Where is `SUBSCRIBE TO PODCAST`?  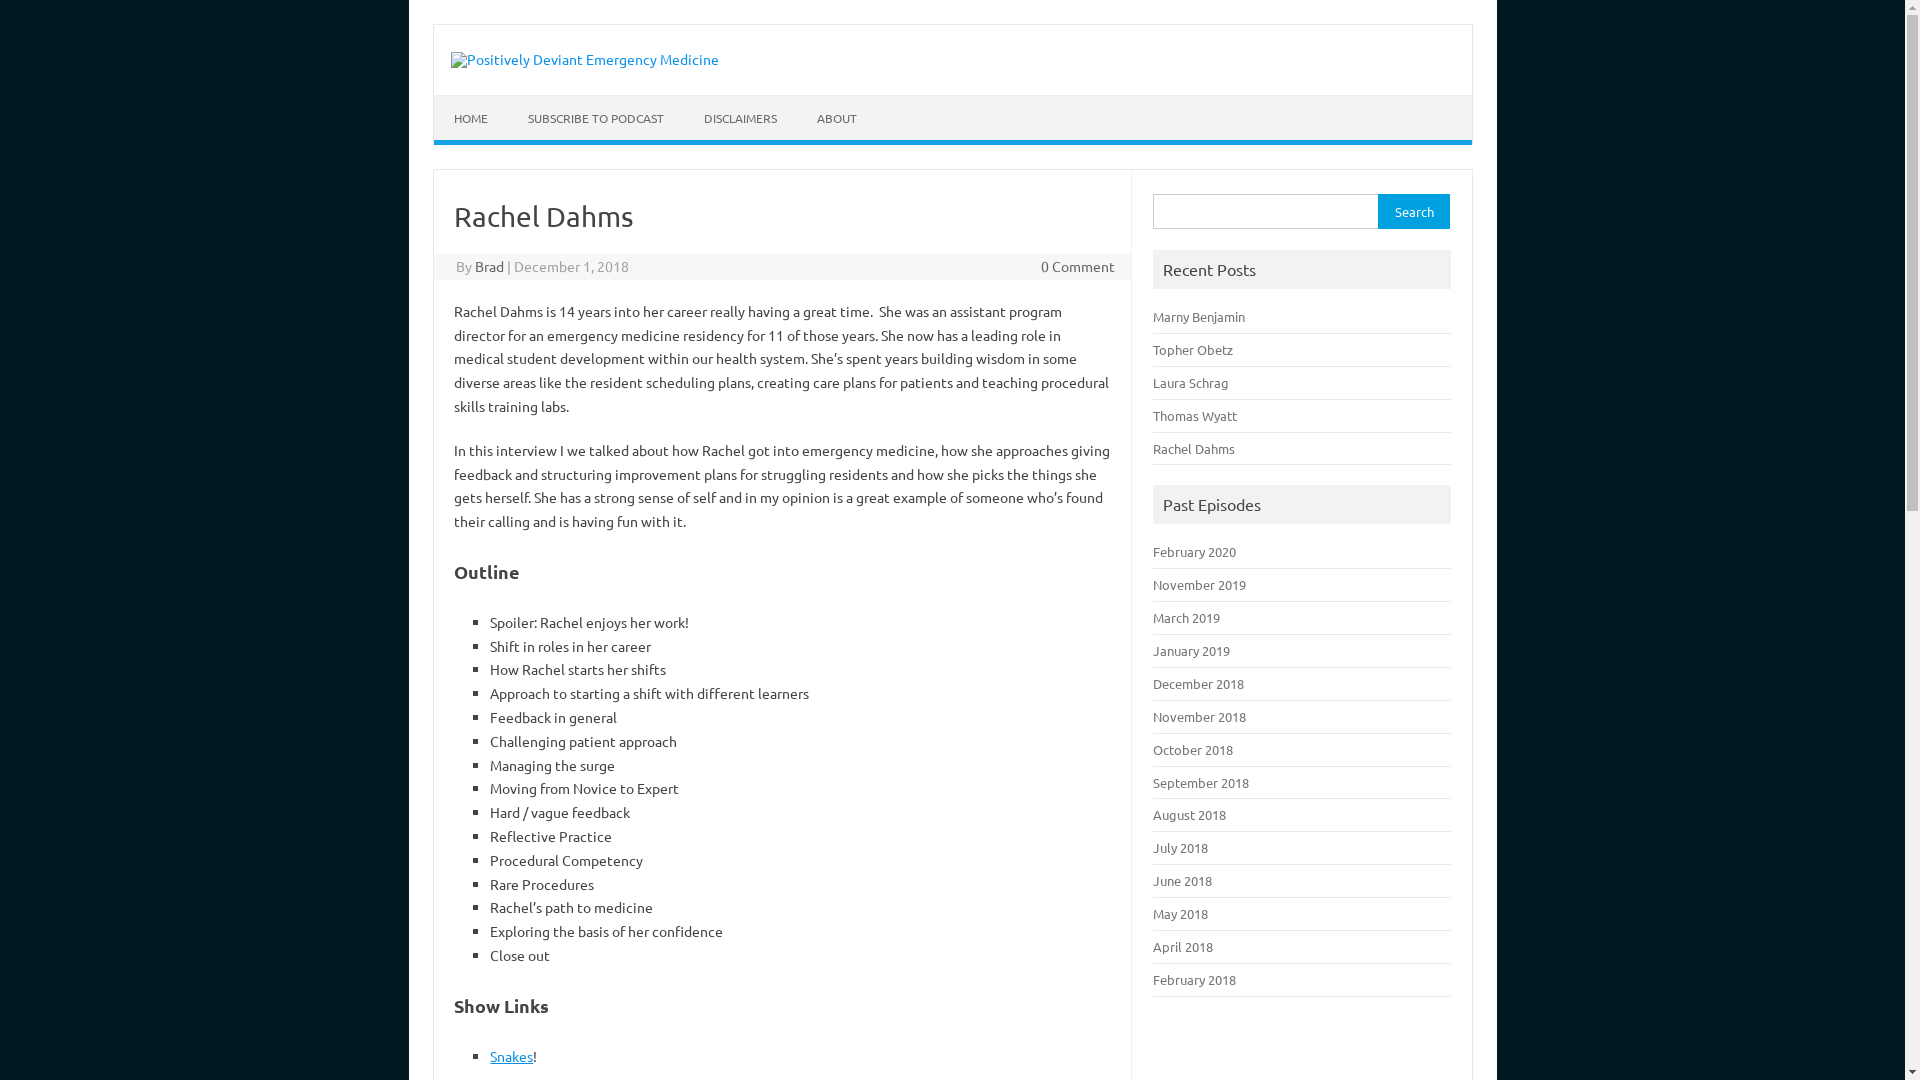 SUBSCRIBE TO PODCAST is located at coordinates (596, 118).